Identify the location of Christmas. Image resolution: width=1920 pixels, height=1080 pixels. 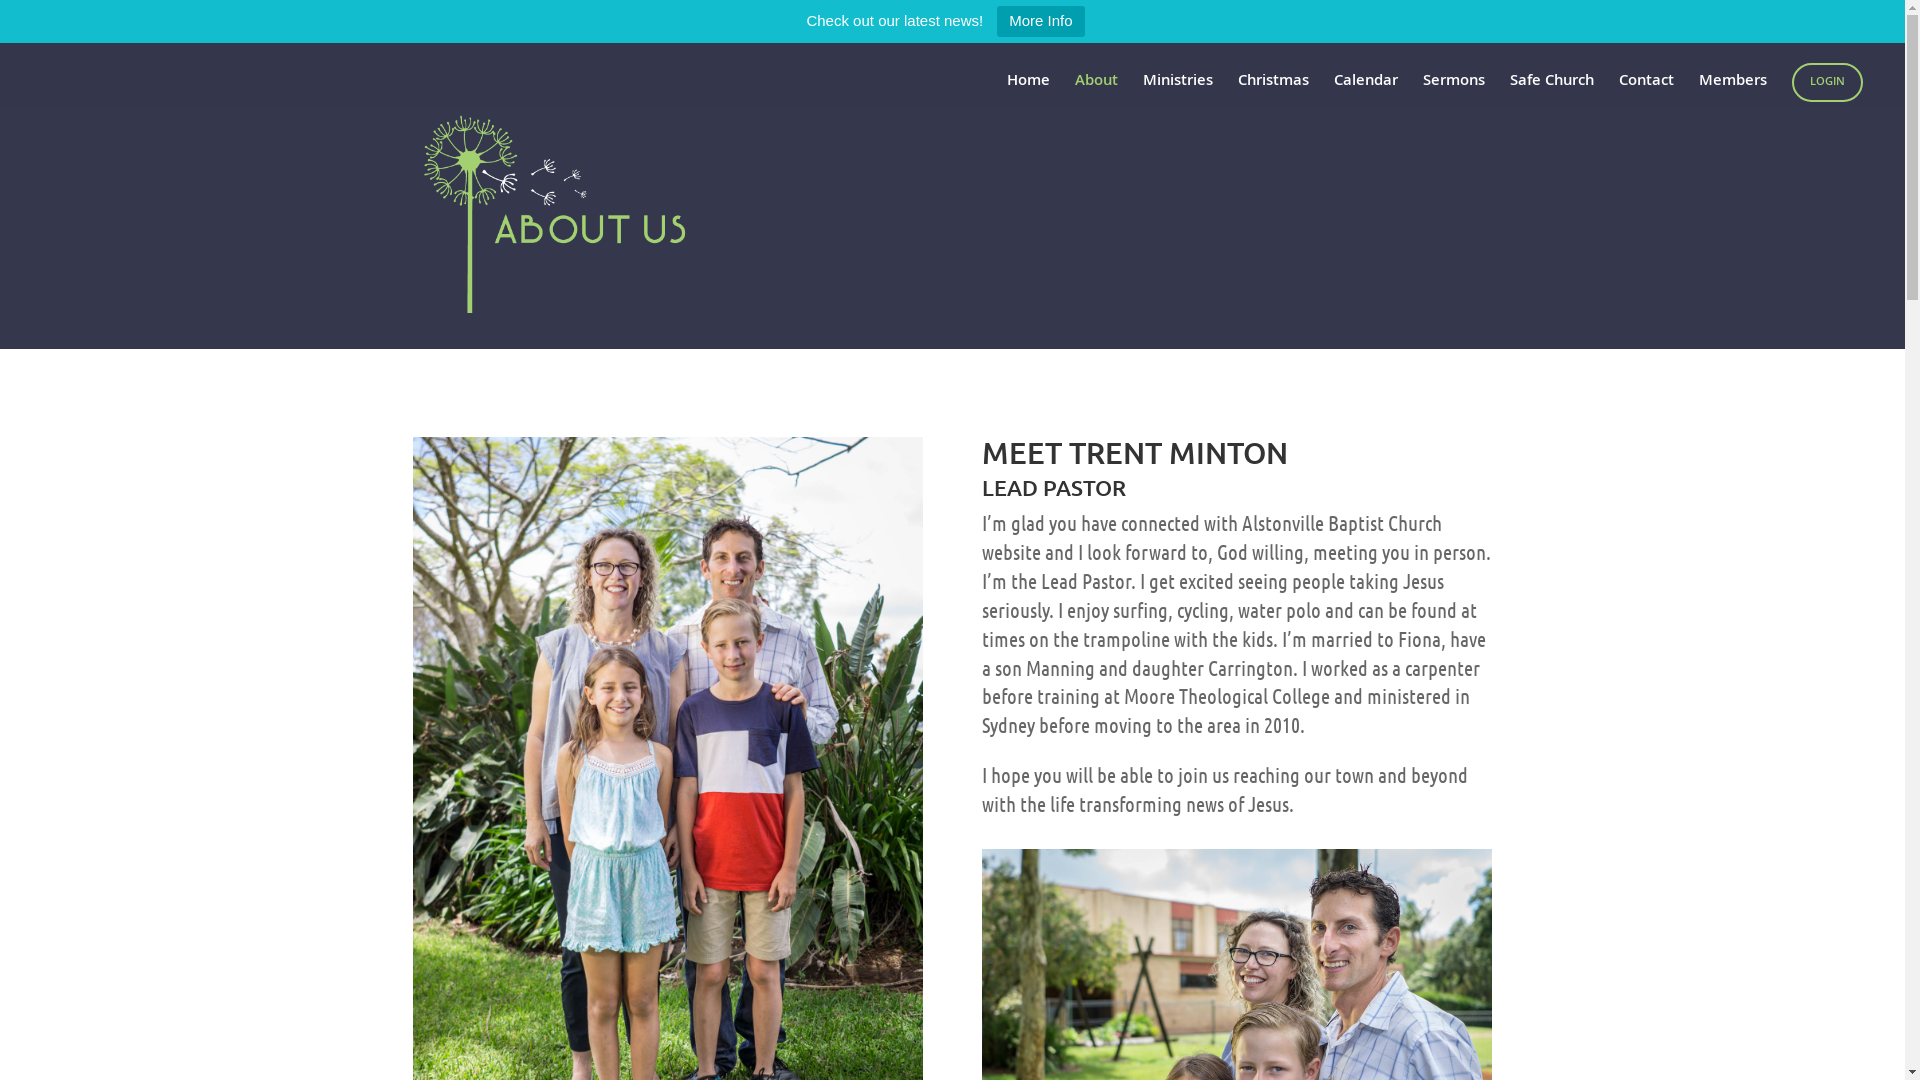
(1274, 91).